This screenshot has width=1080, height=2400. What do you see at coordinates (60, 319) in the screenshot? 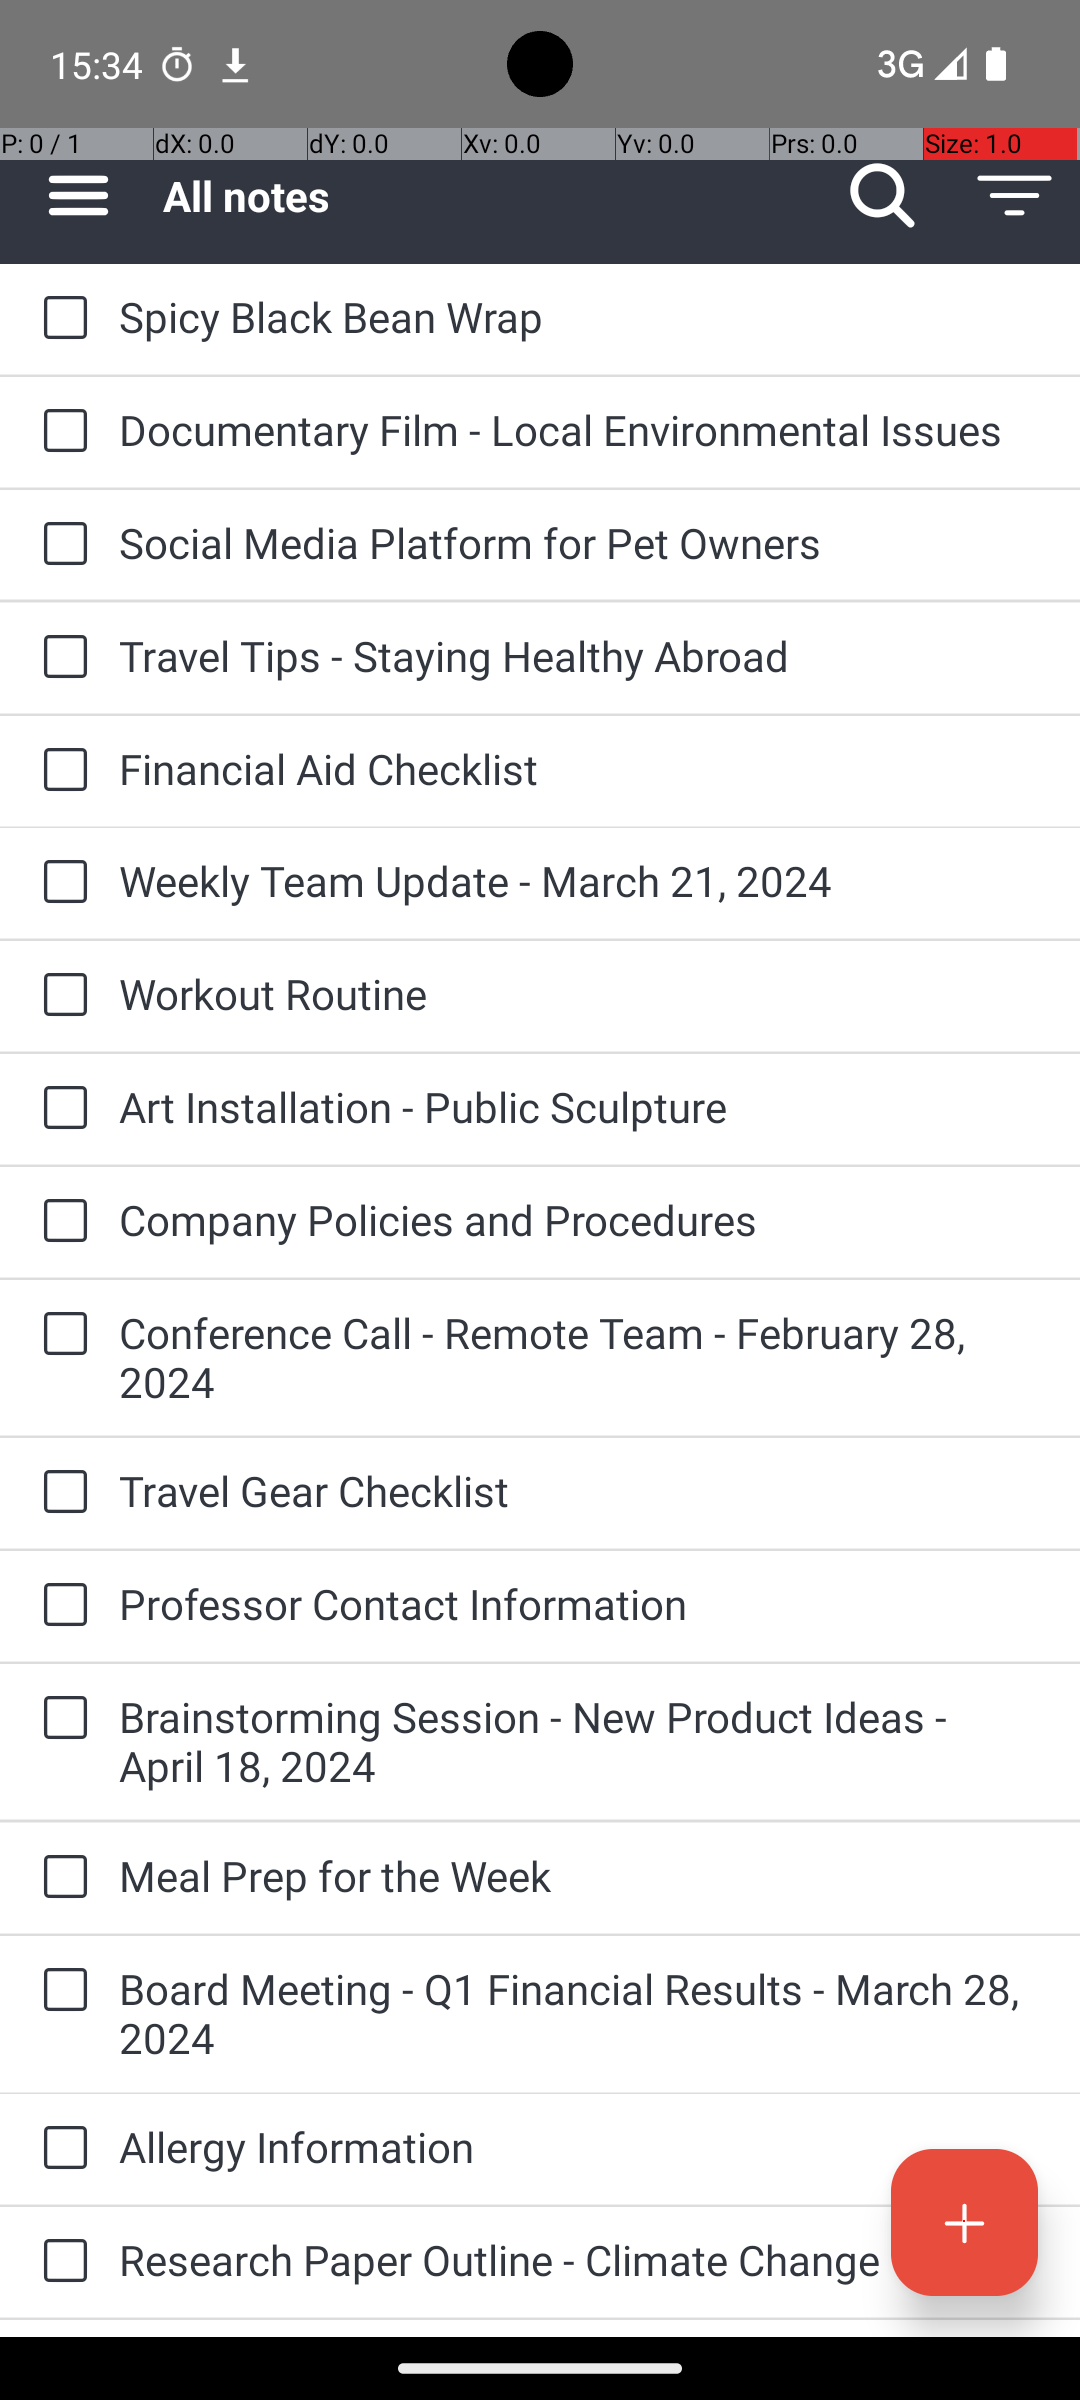
I see `to-do: Spicy Black Bean Wrap` at bounding box center [60, 319].